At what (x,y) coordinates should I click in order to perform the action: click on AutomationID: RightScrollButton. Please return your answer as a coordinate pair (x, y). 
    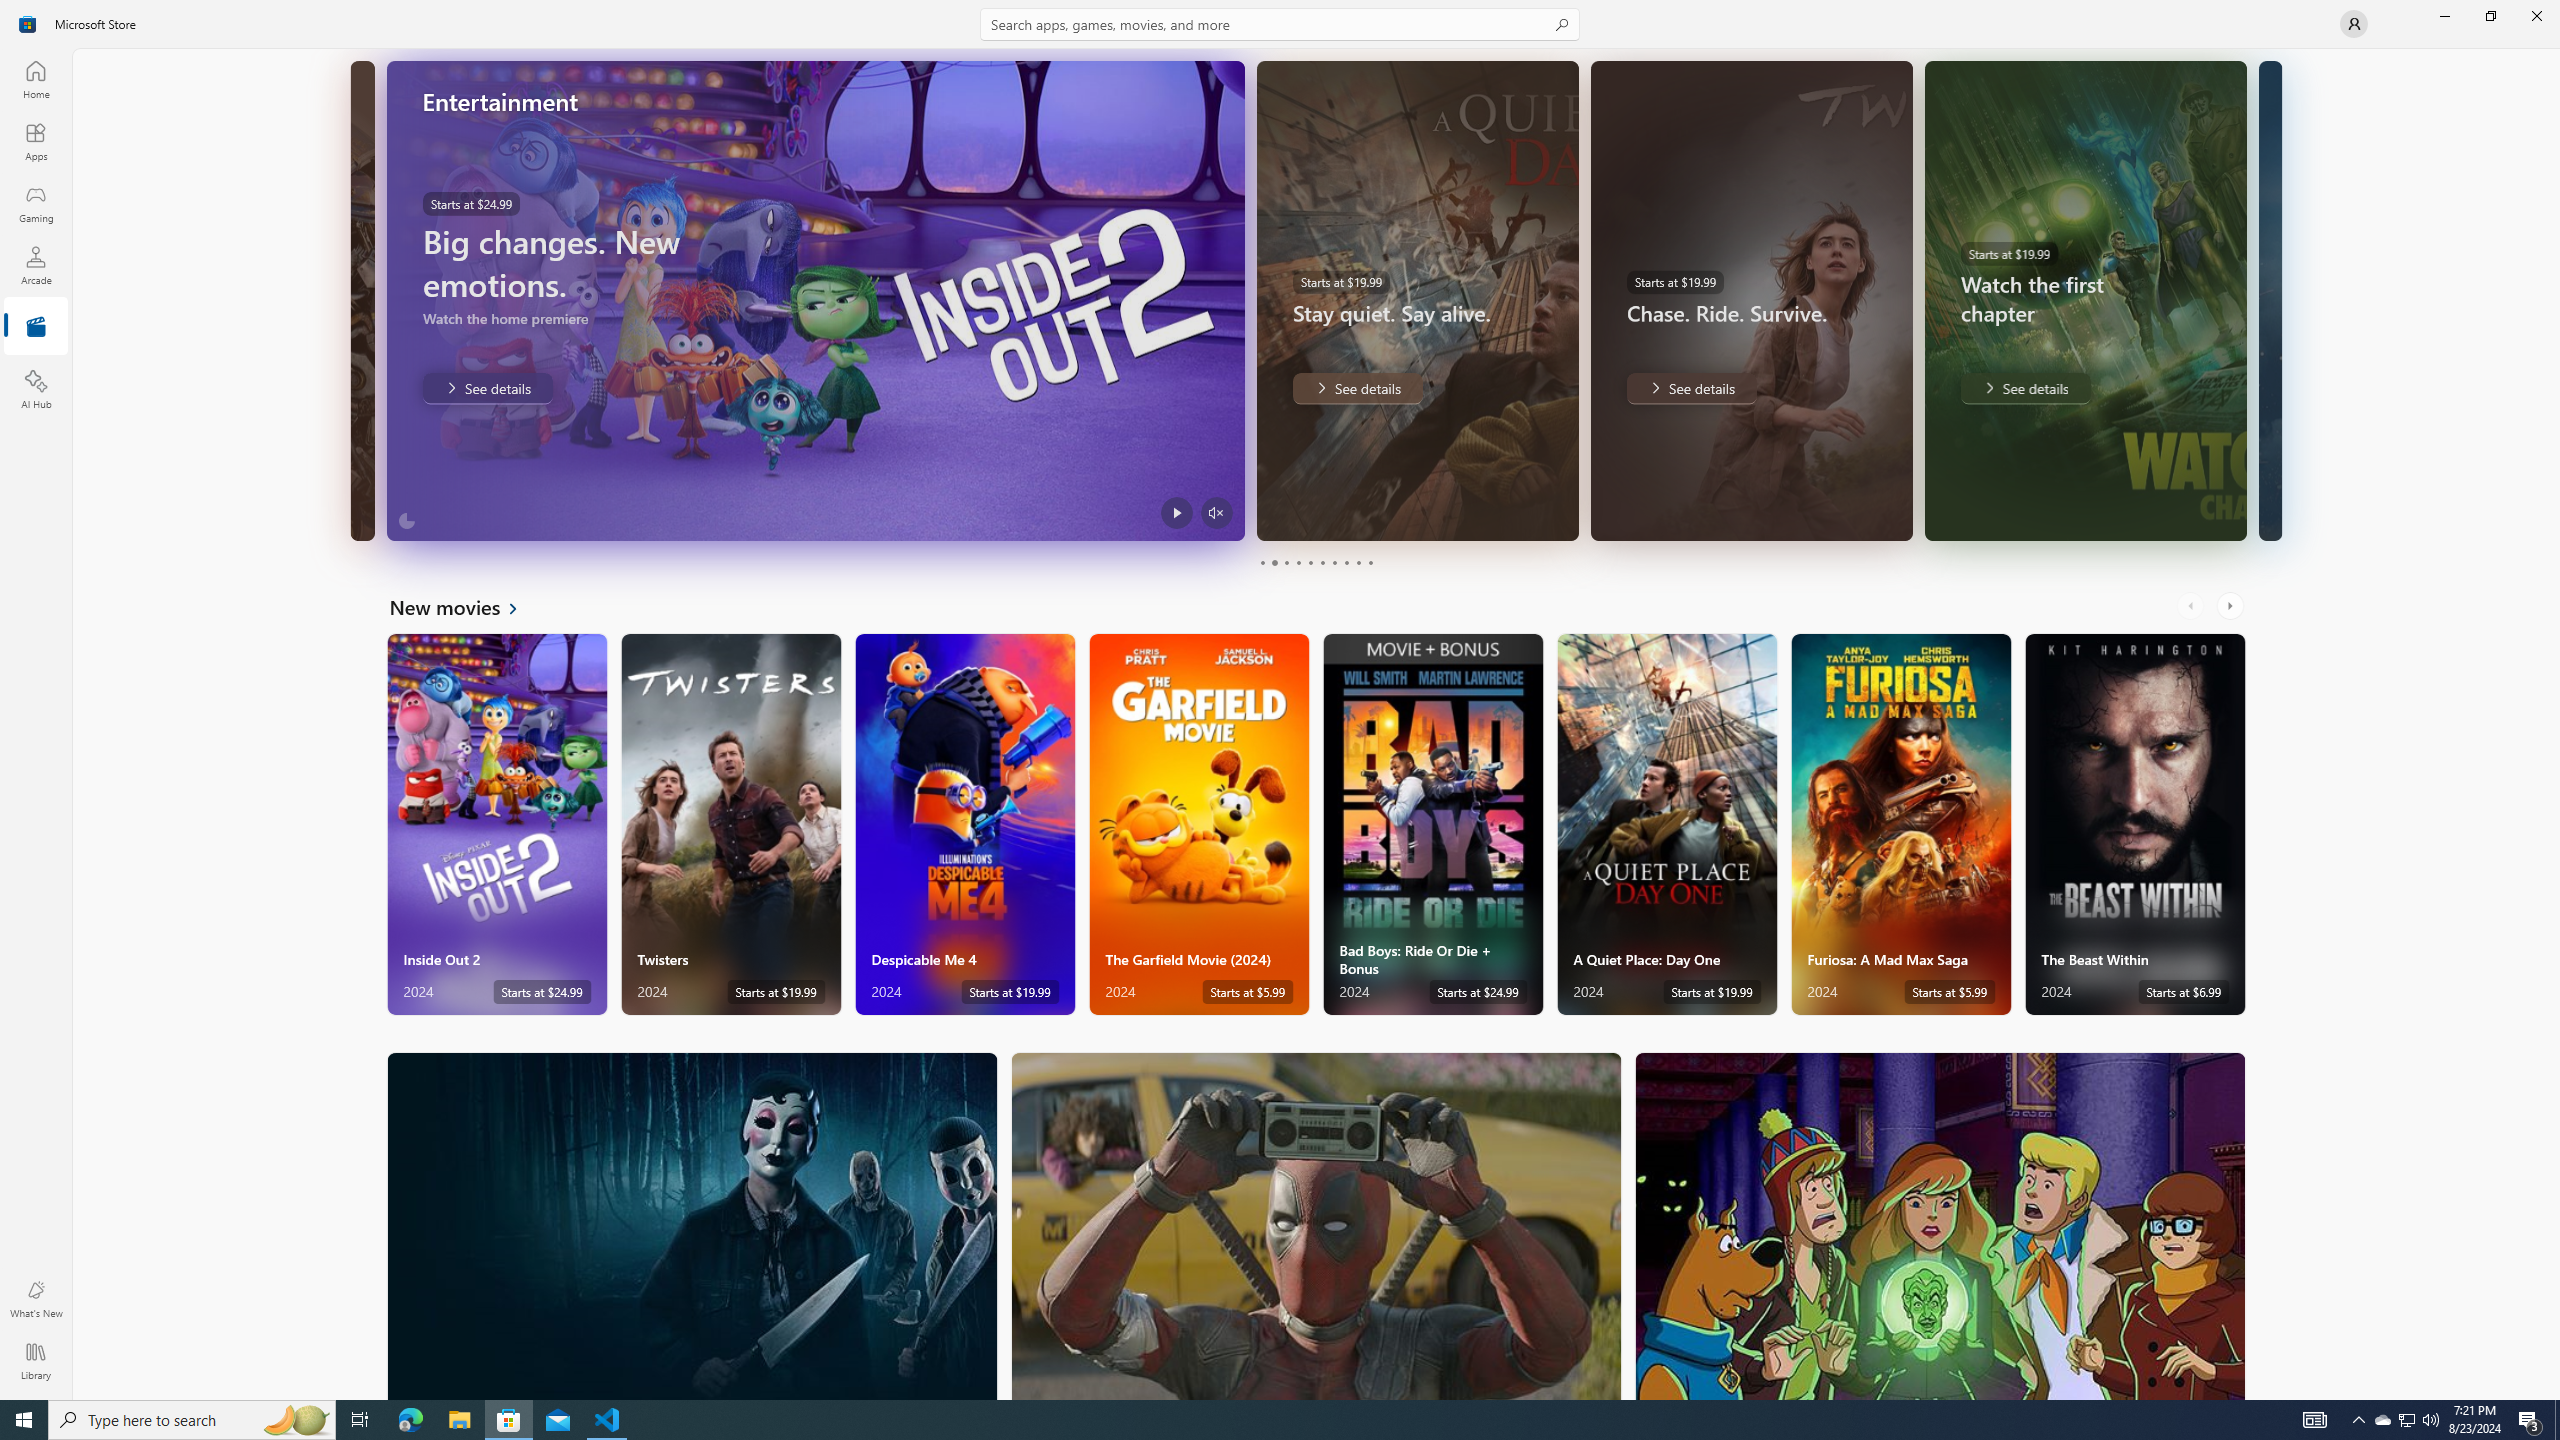
    Looking at the image, I should click on (2232, 606).